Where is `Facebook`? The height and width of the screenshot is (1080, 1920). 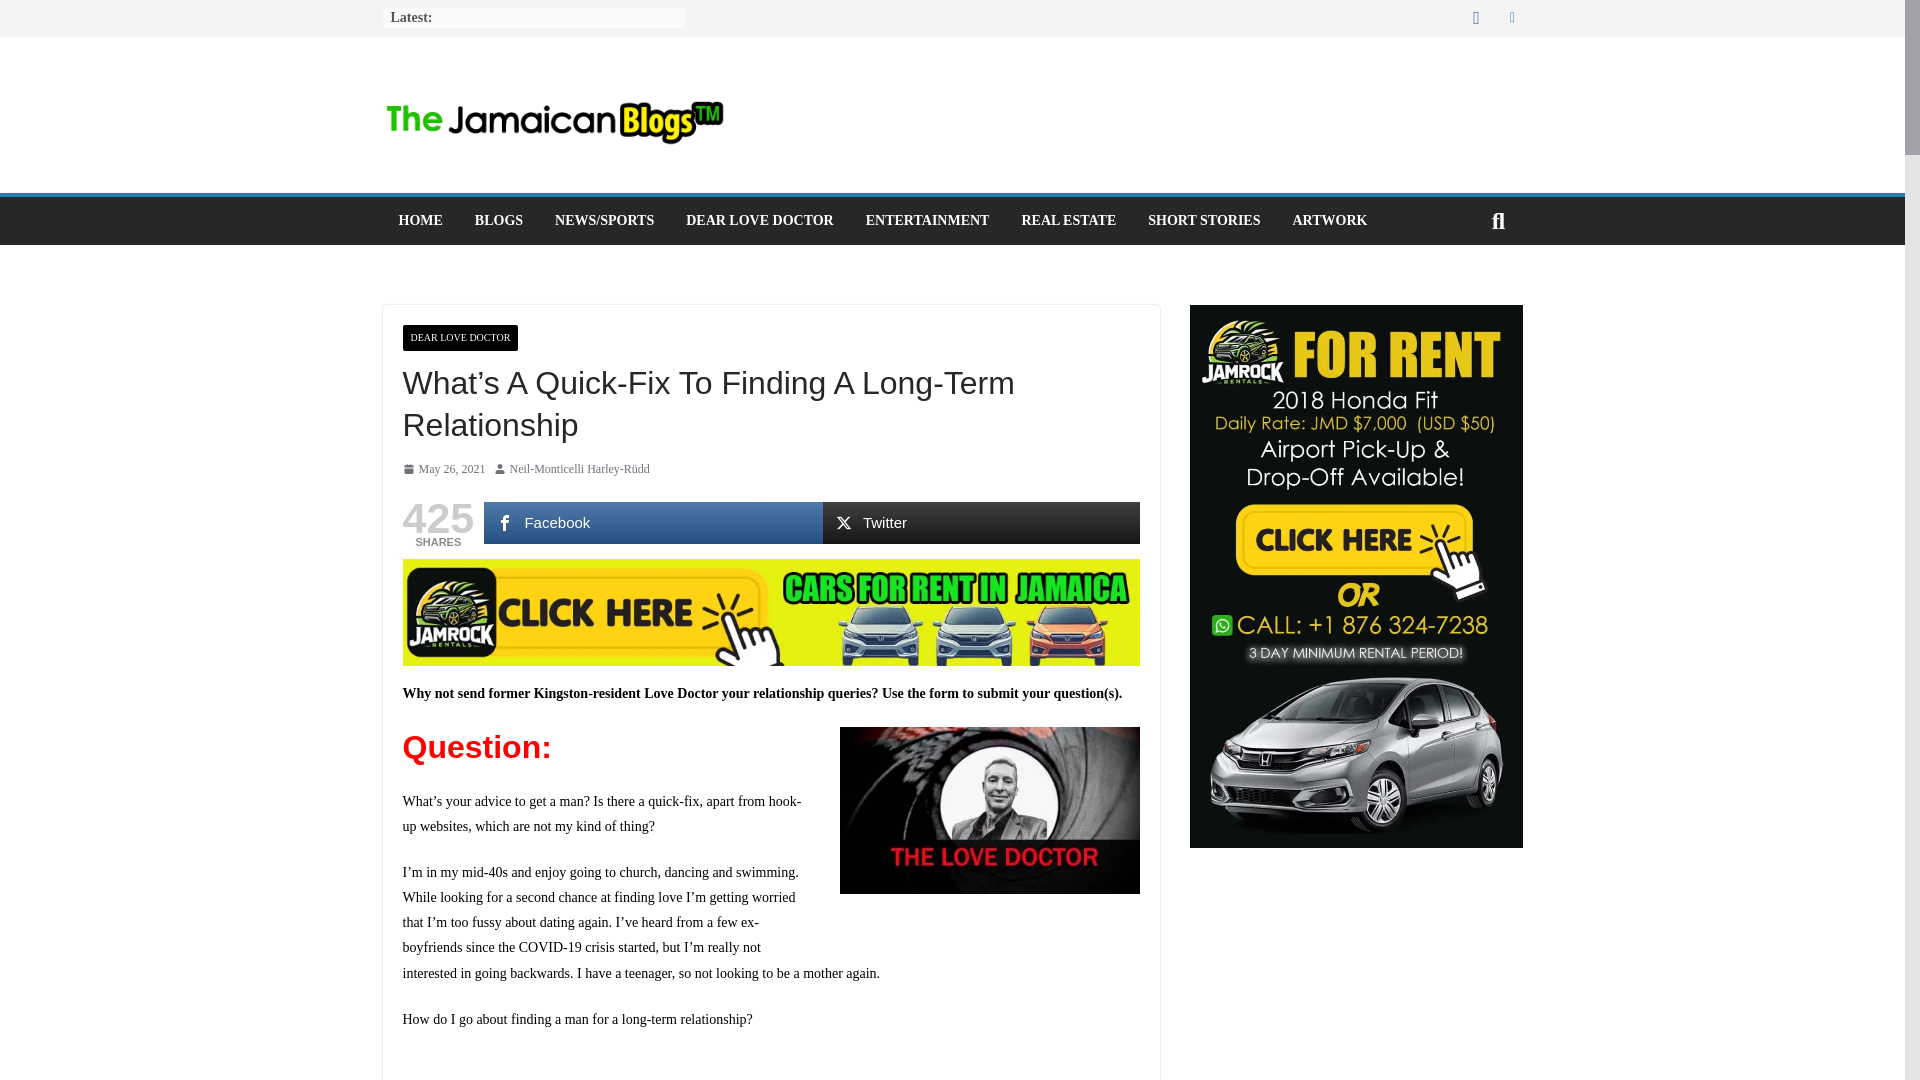 Facebook is located at coordinates (652, 523).